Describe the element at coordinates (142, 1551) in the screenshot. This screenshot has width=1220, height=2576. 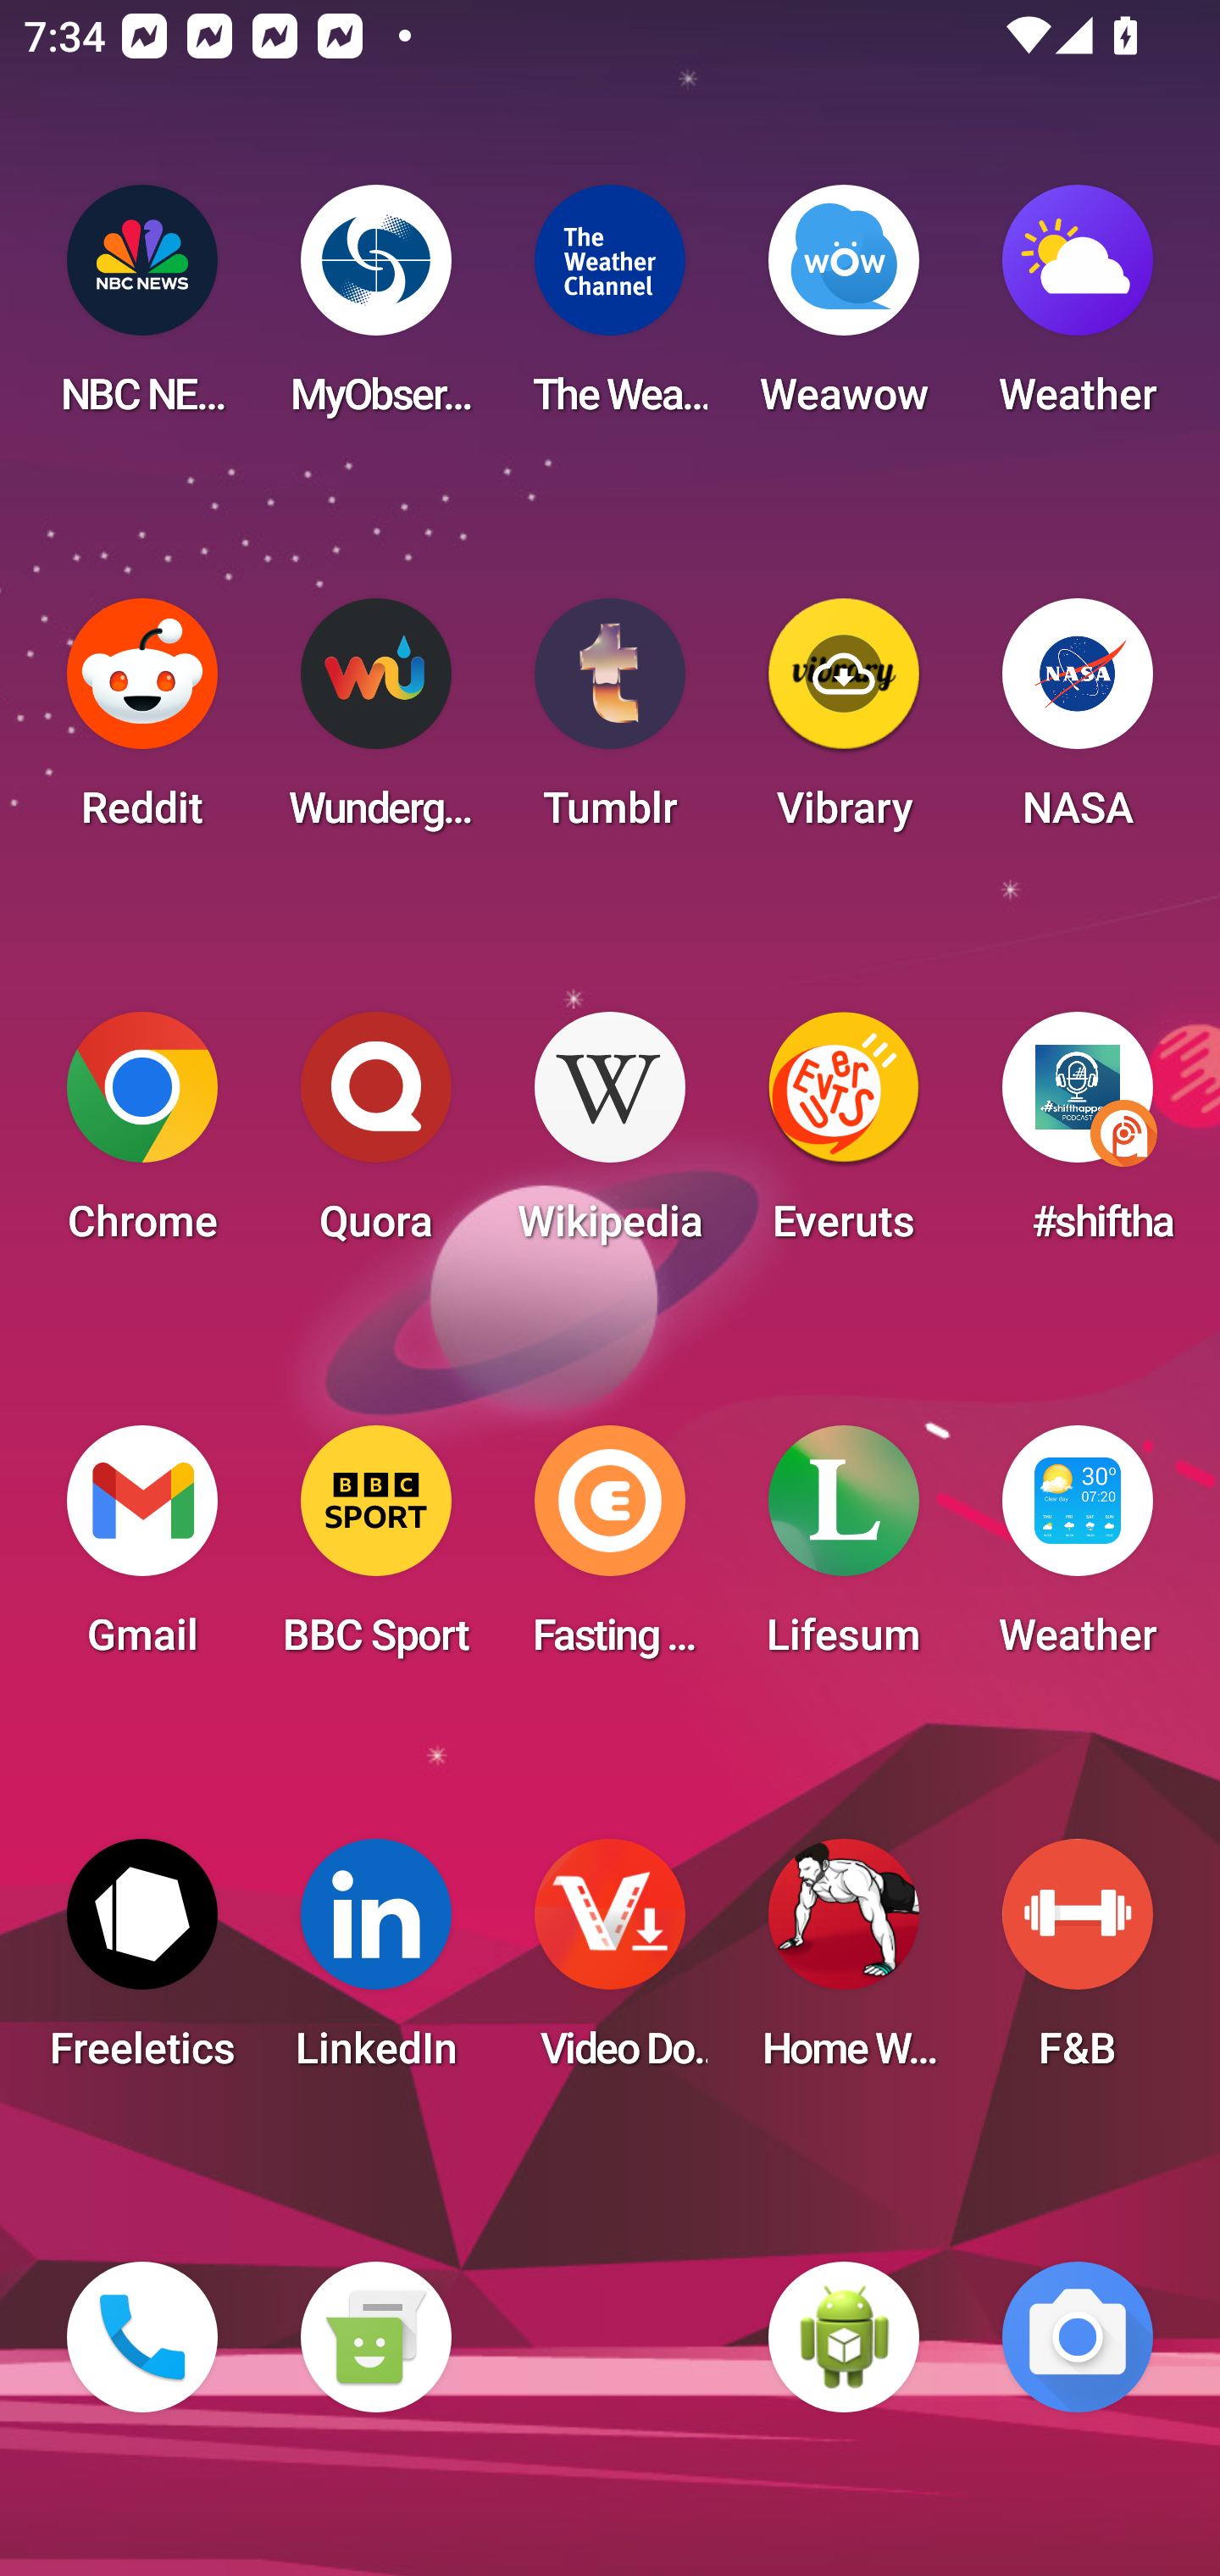
I see `Gmail` at that location.